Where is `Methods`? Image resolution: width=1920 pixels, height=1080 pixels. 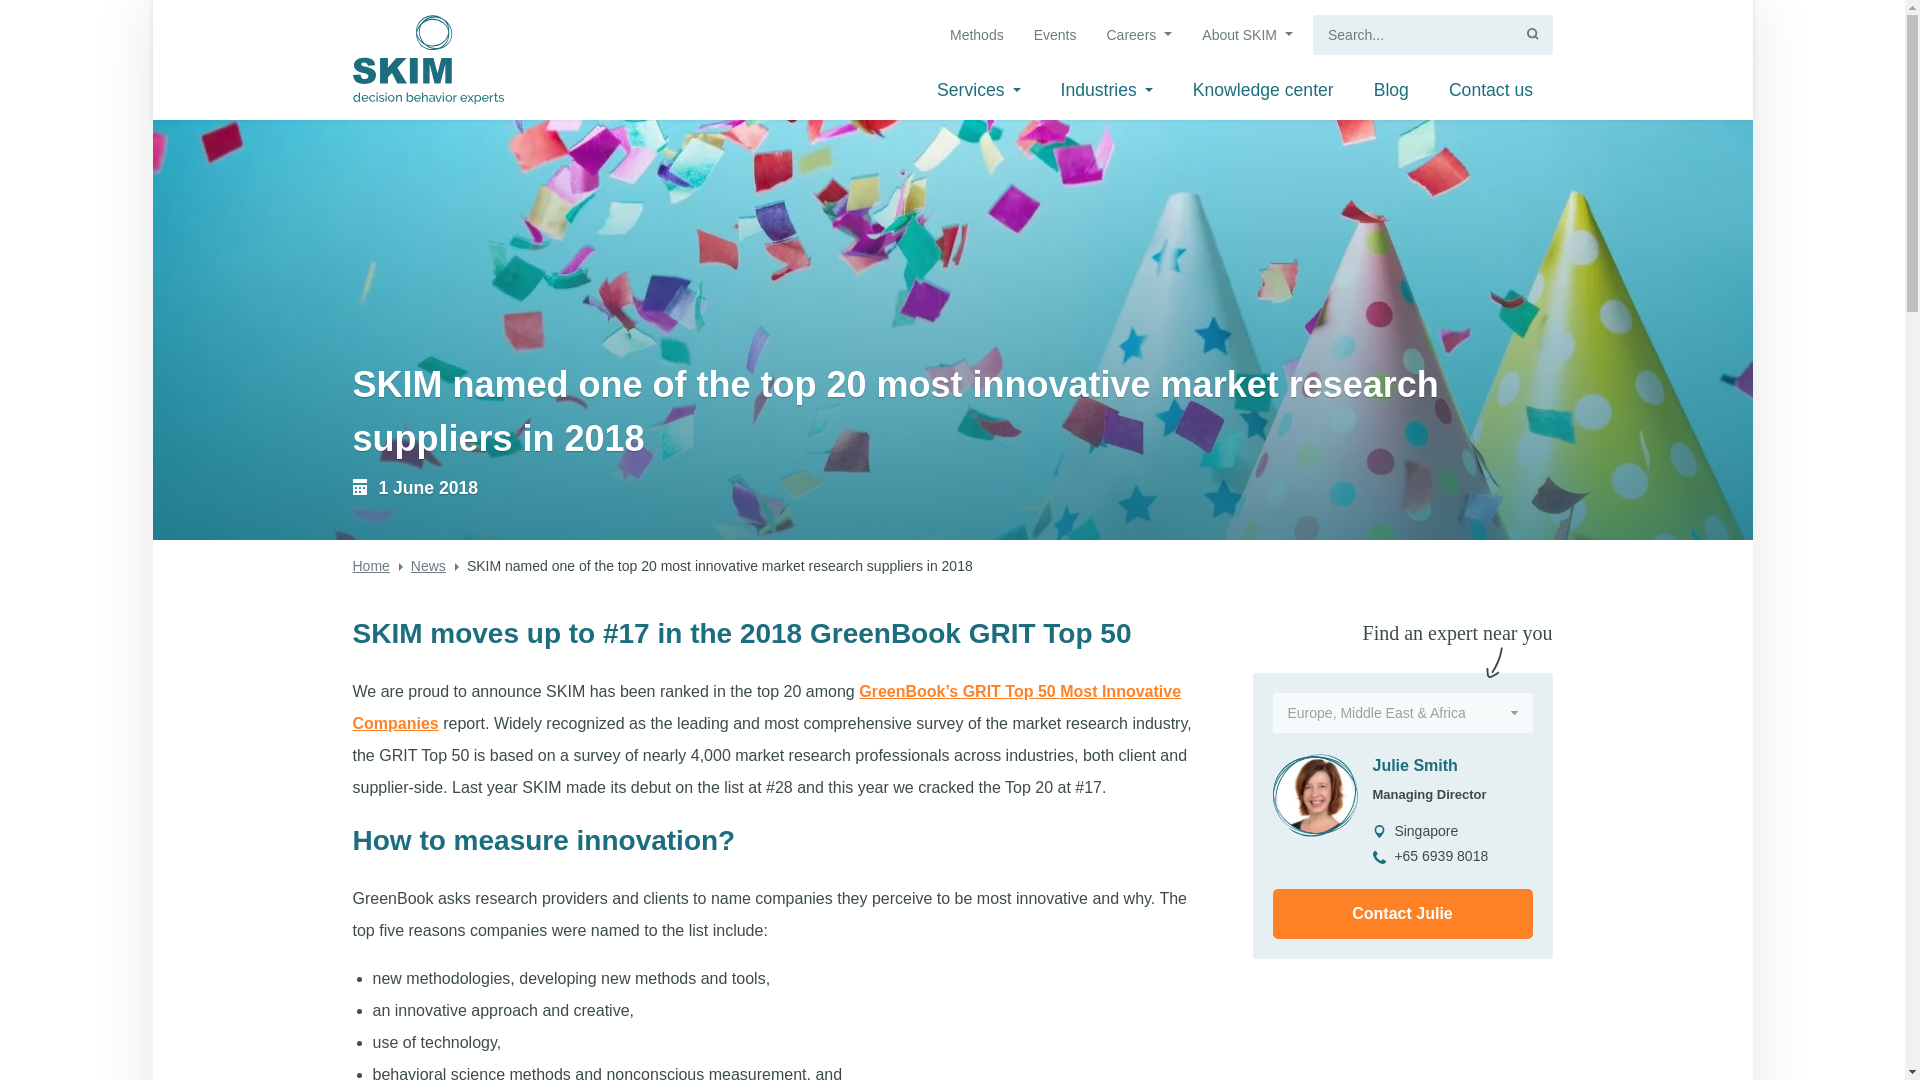
Methods is located at coordinates (975, 38).